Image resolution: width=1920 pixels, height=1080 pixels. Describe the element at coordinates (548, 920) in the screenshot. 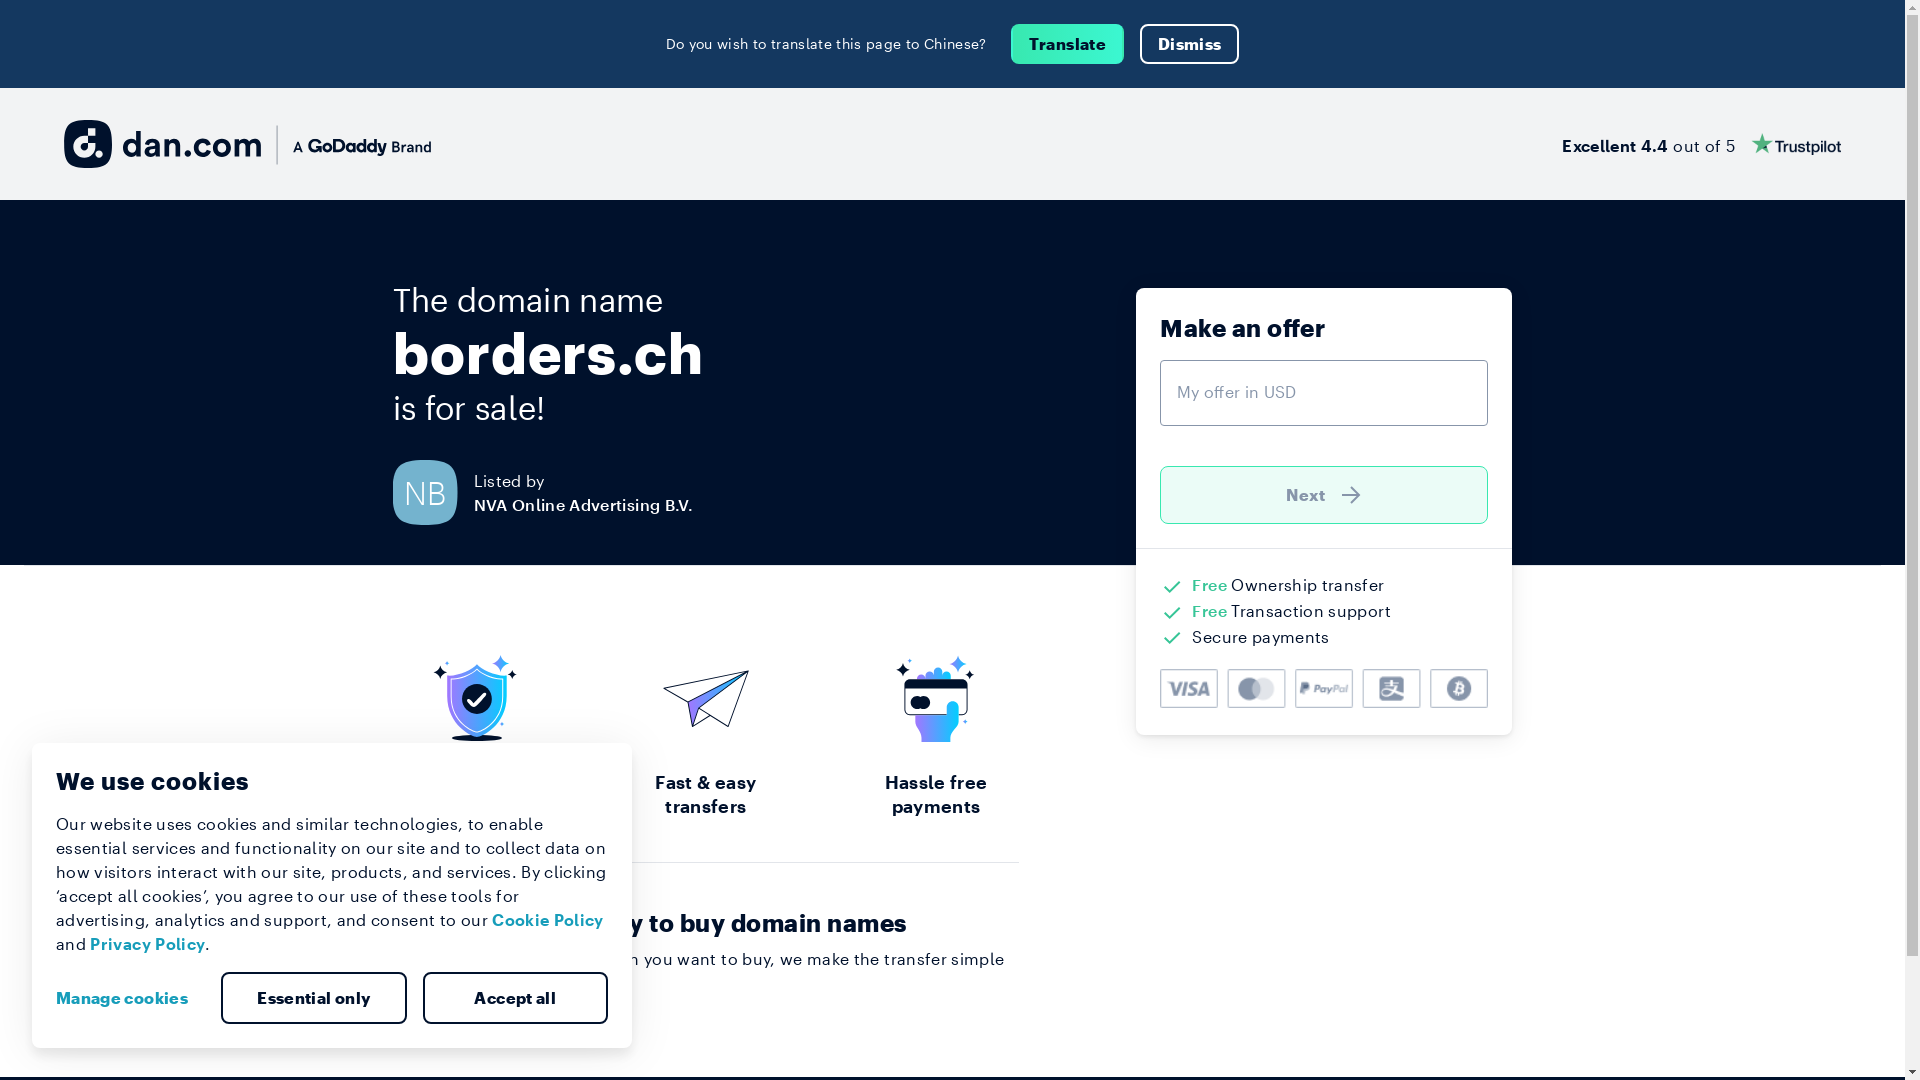

I see `Cookie Policy` at that location.